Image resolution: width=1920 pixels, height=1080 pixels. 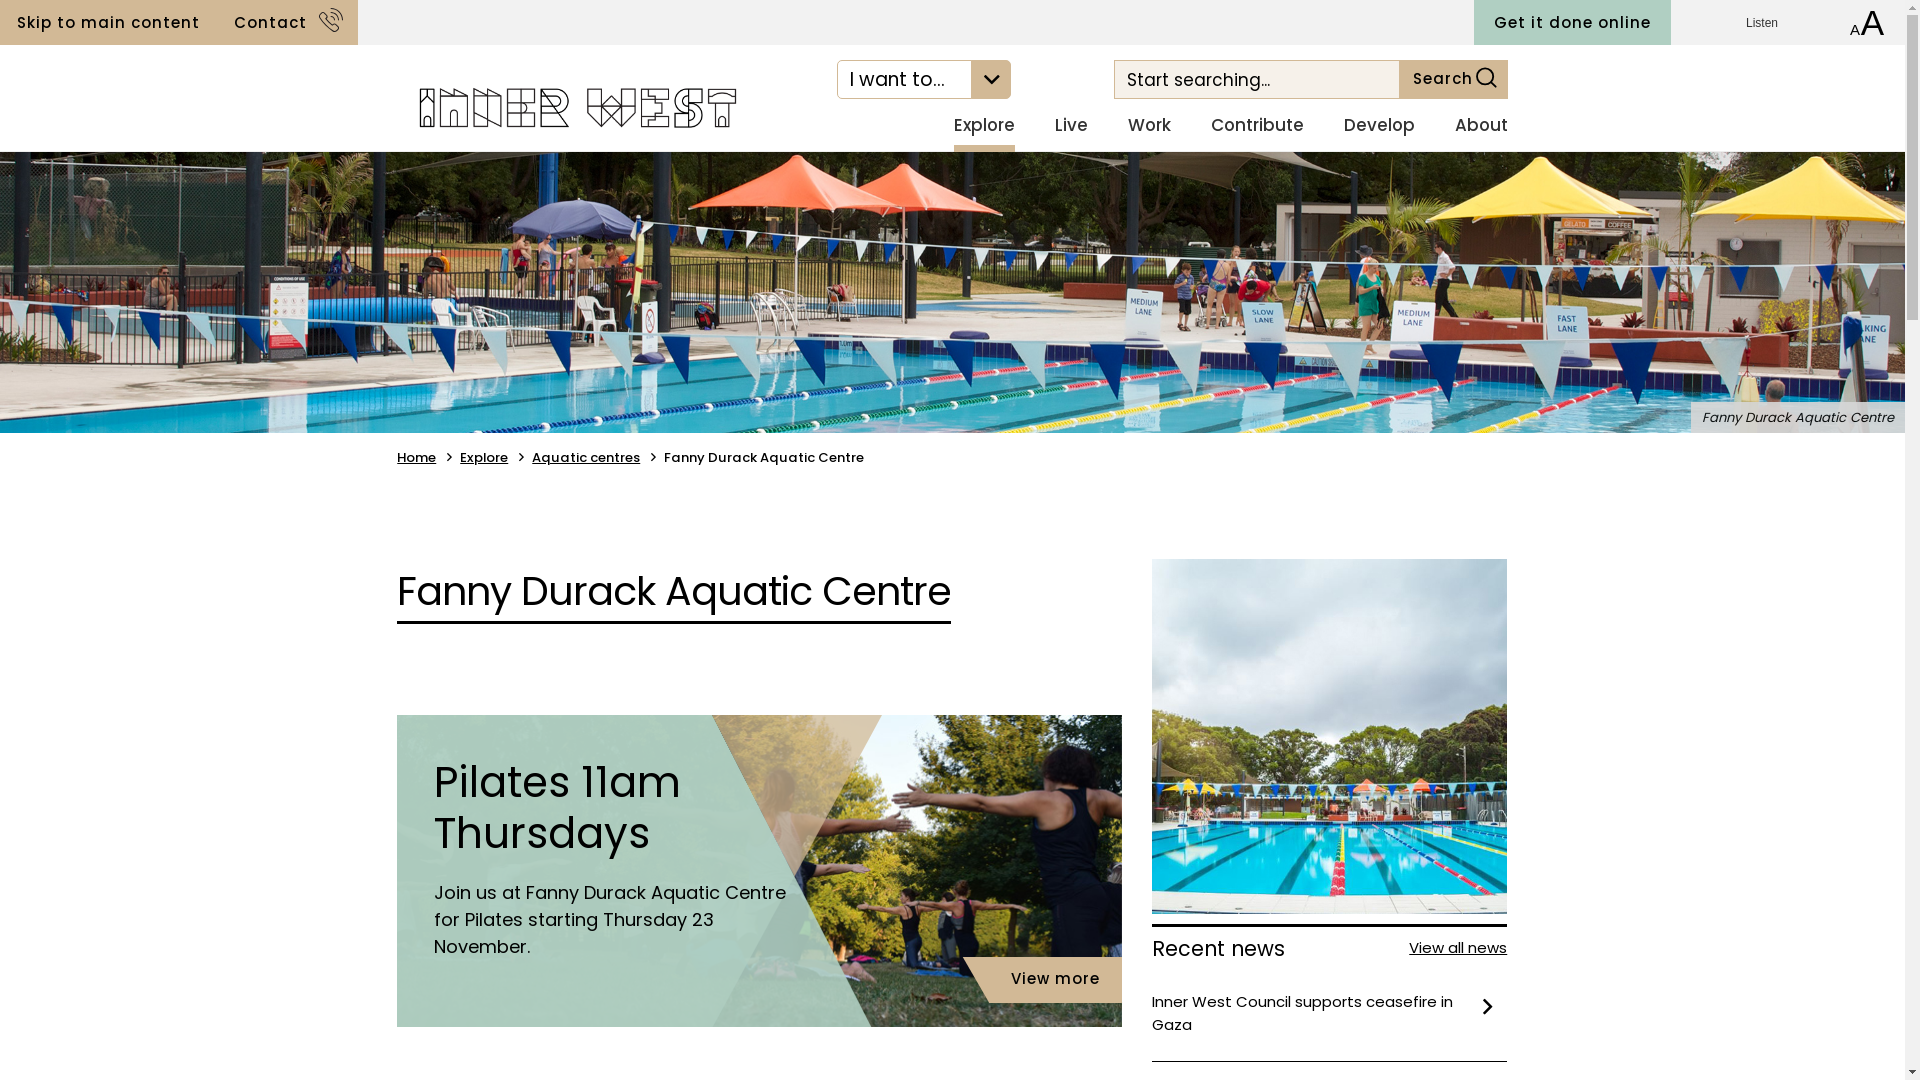 I want to click on Search, so click(x=1454, y=80).